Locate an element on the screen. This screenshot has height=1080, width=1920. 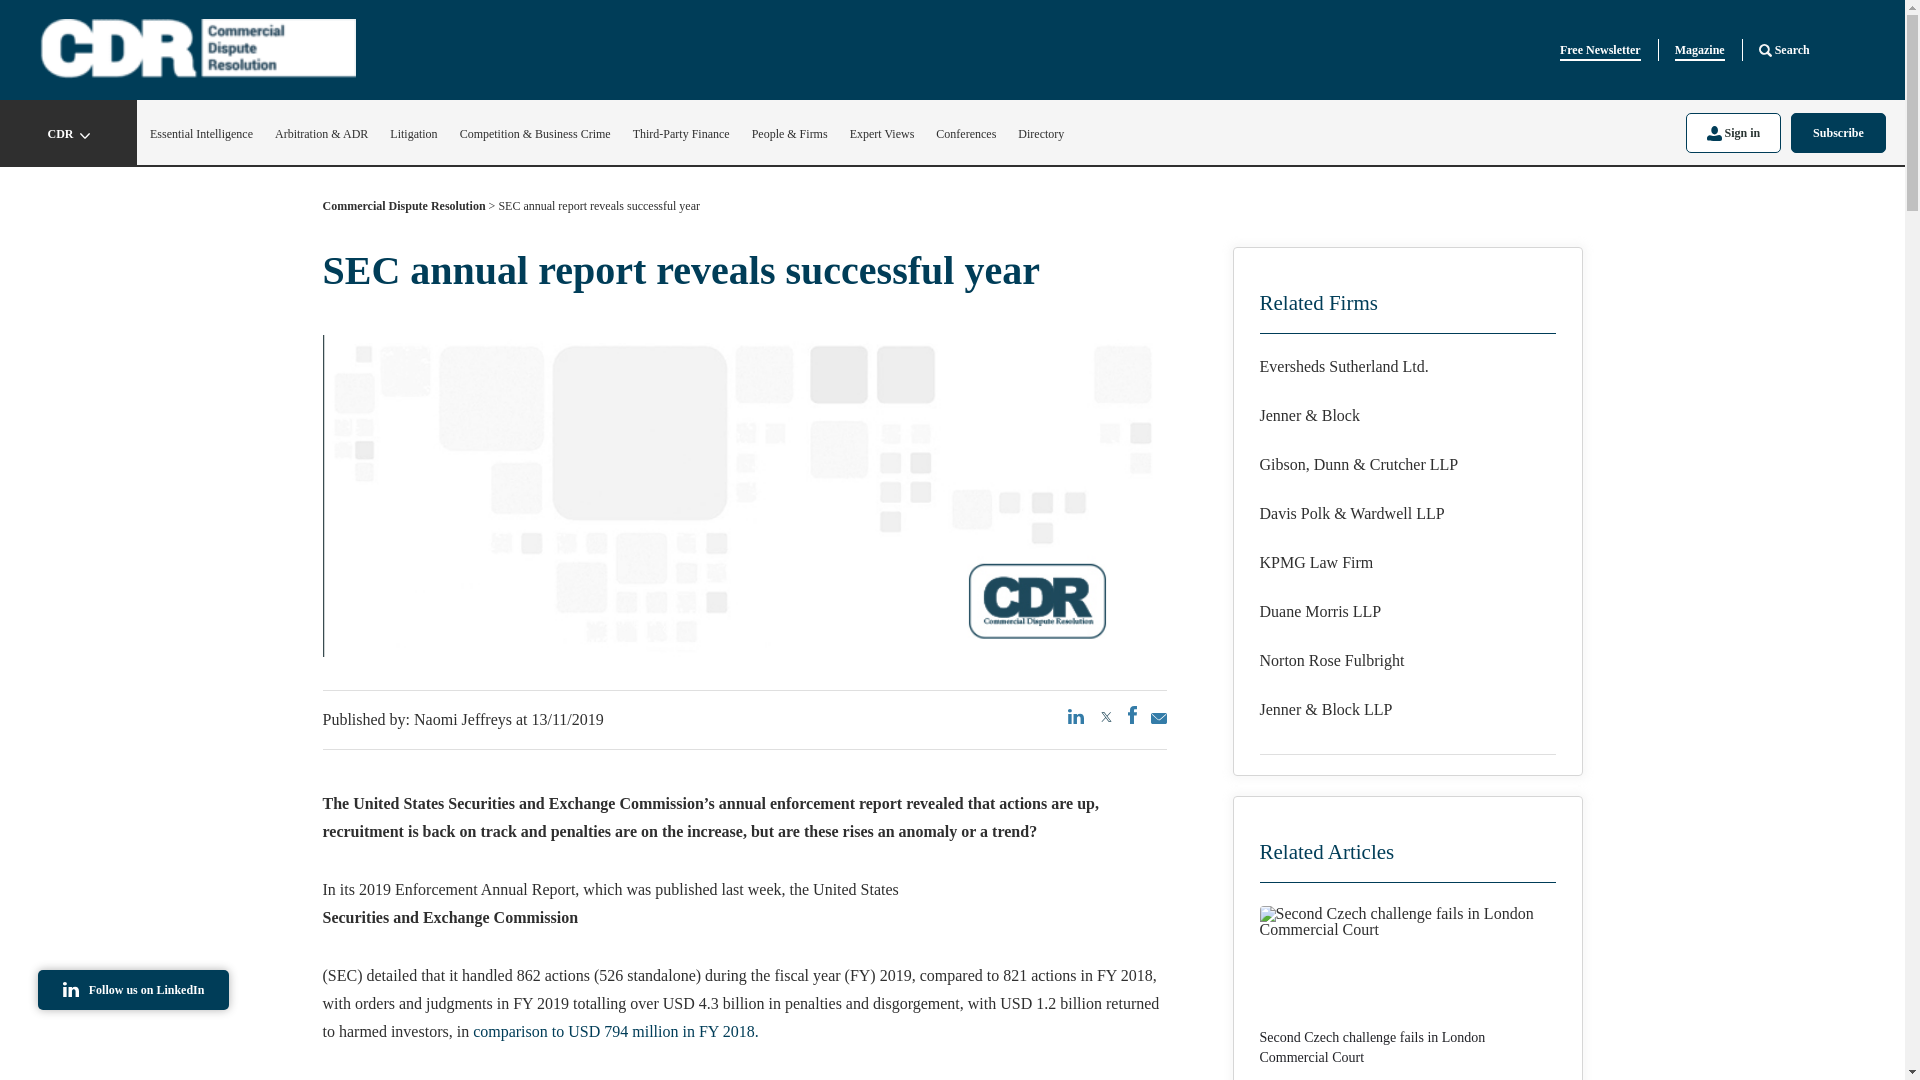
Third-Party Finance is located at coordinates (681, 134).